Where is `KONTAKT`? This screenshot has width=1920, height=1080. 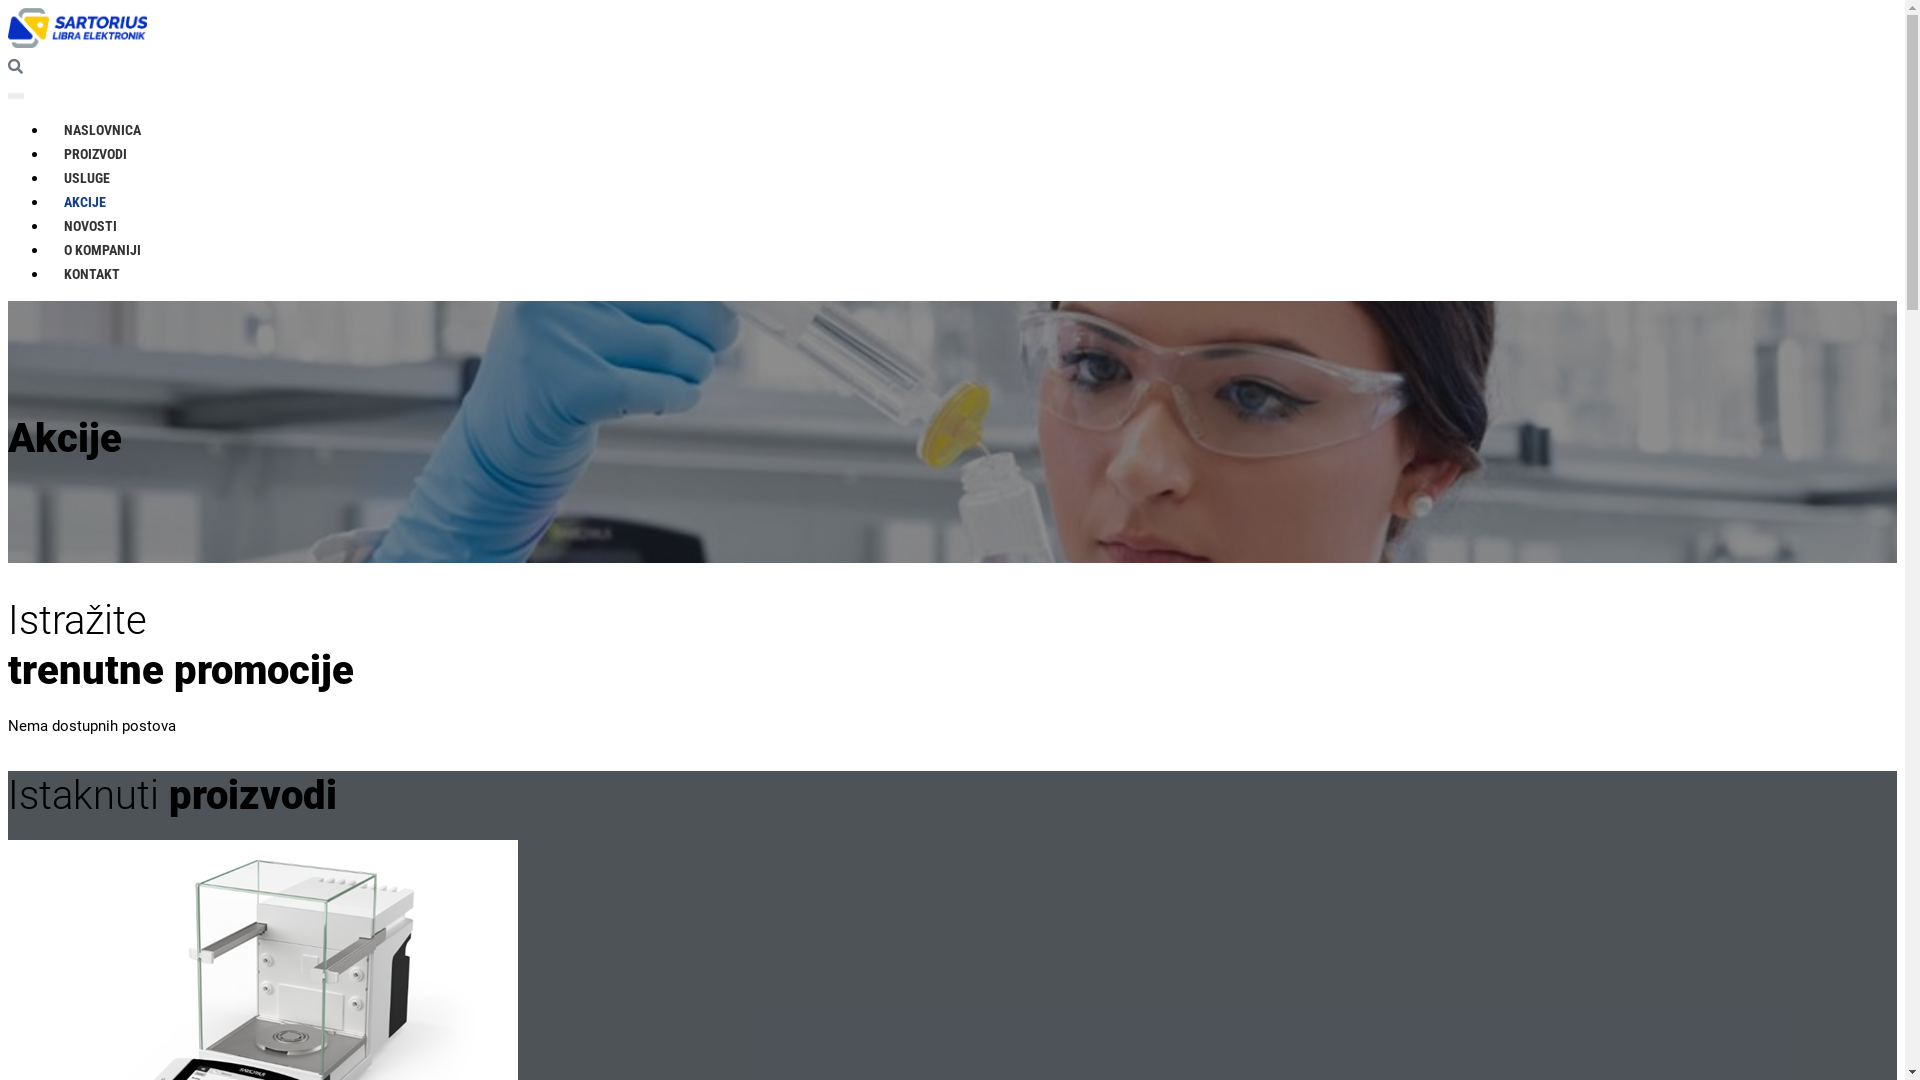
KONTAKT is located at coordinates (92, 274).